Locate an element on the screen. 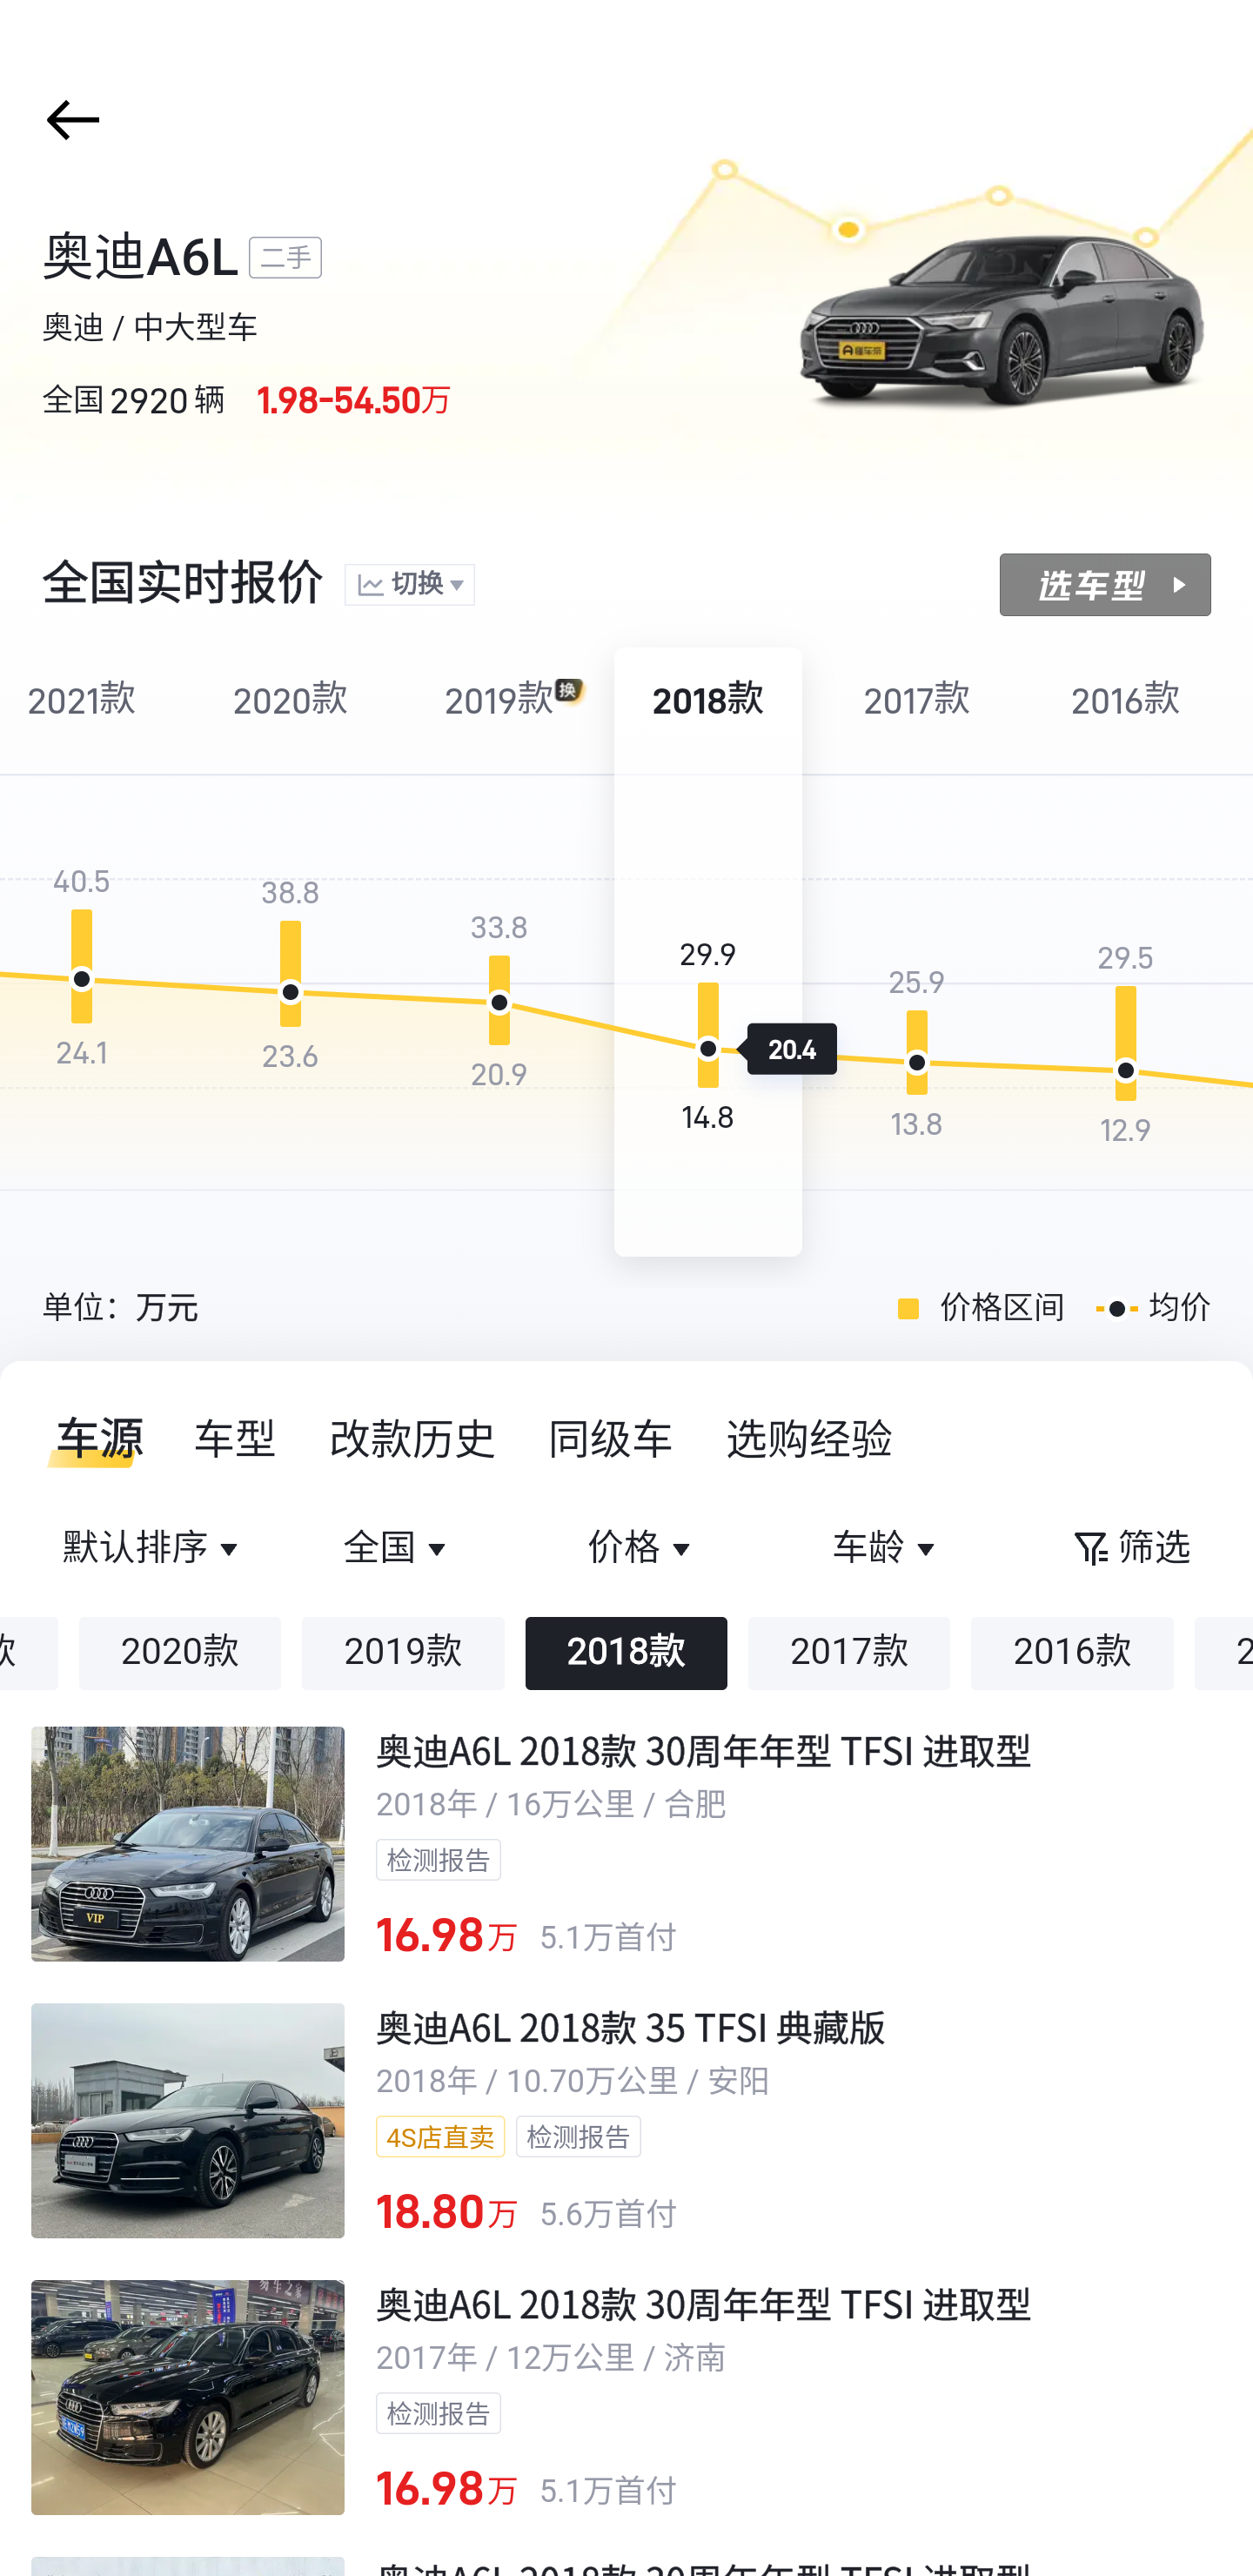 This screenshot has width=1253, height=2576. 2018款 29.9 14.8 is located at coordinates (708, 952).